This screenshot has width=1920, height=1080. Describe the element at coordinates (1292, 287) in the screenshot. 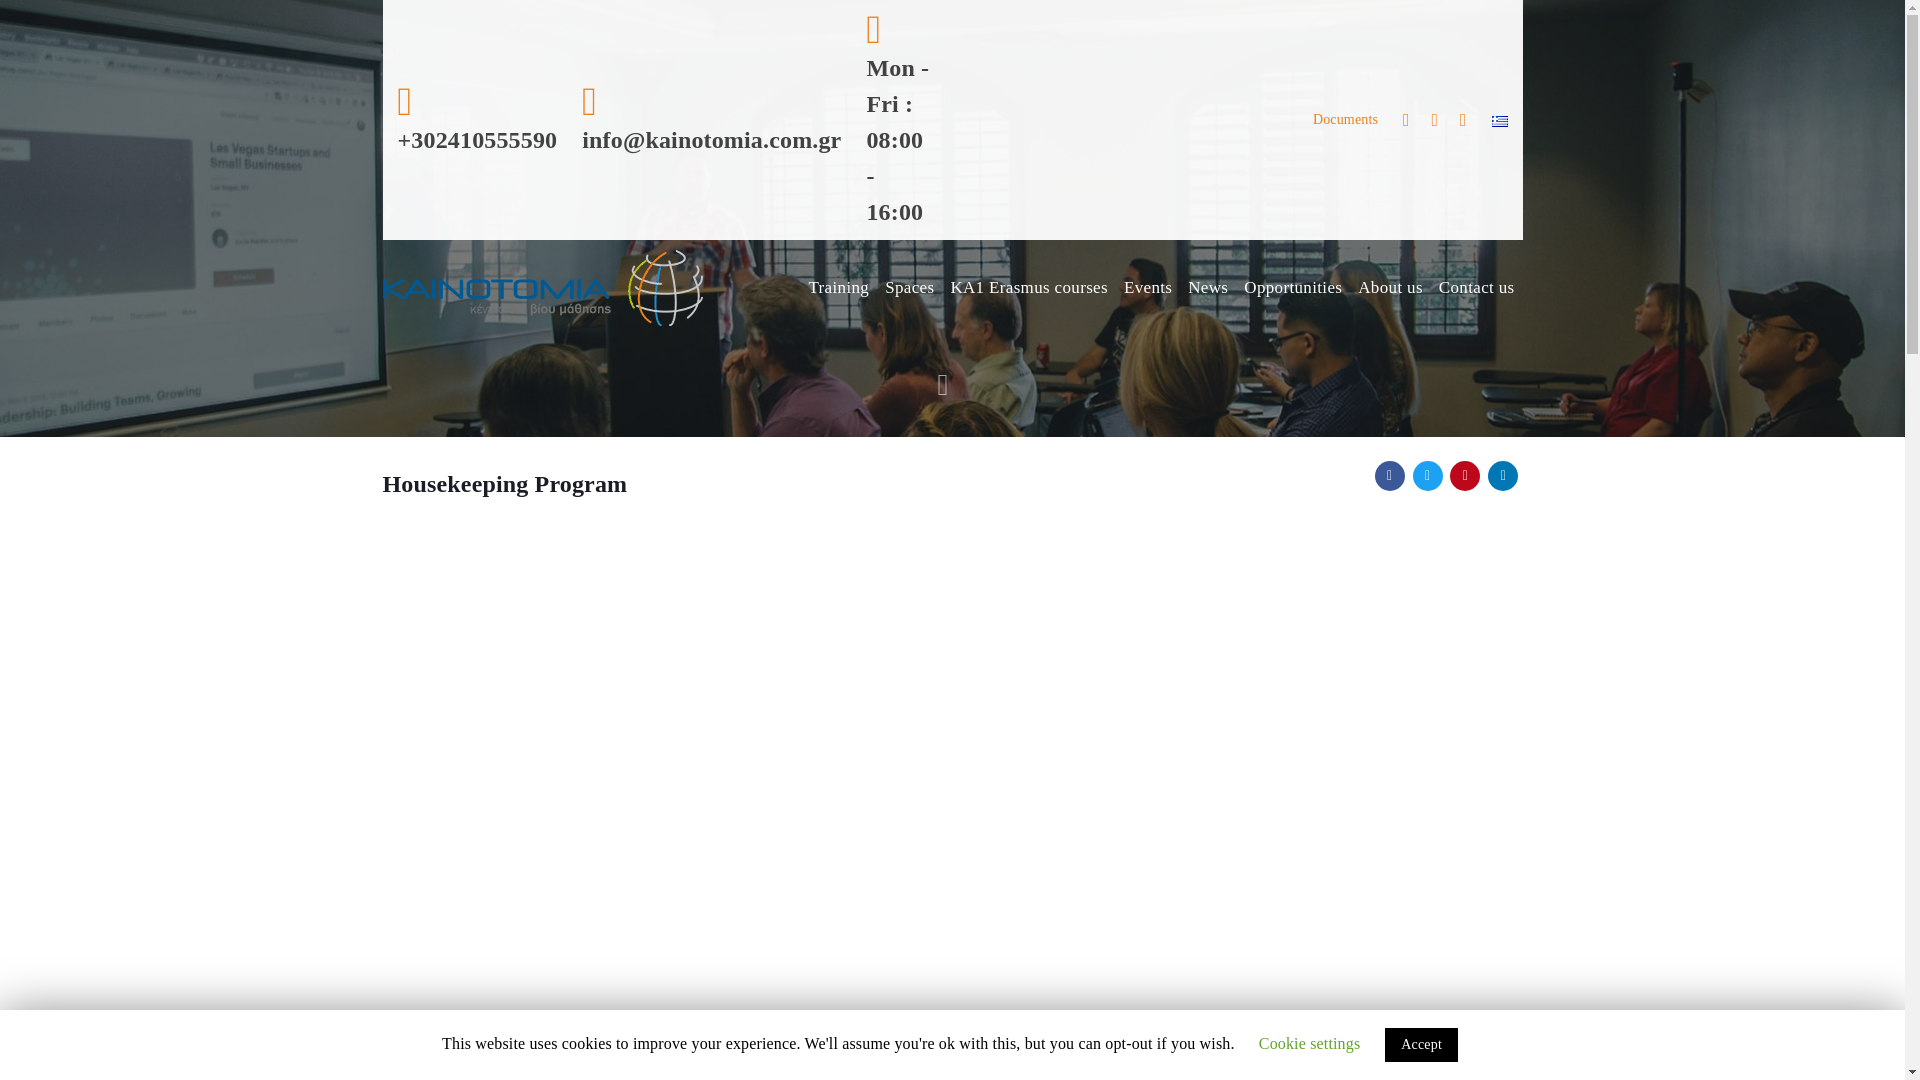

I see `Opportunities` at that location.